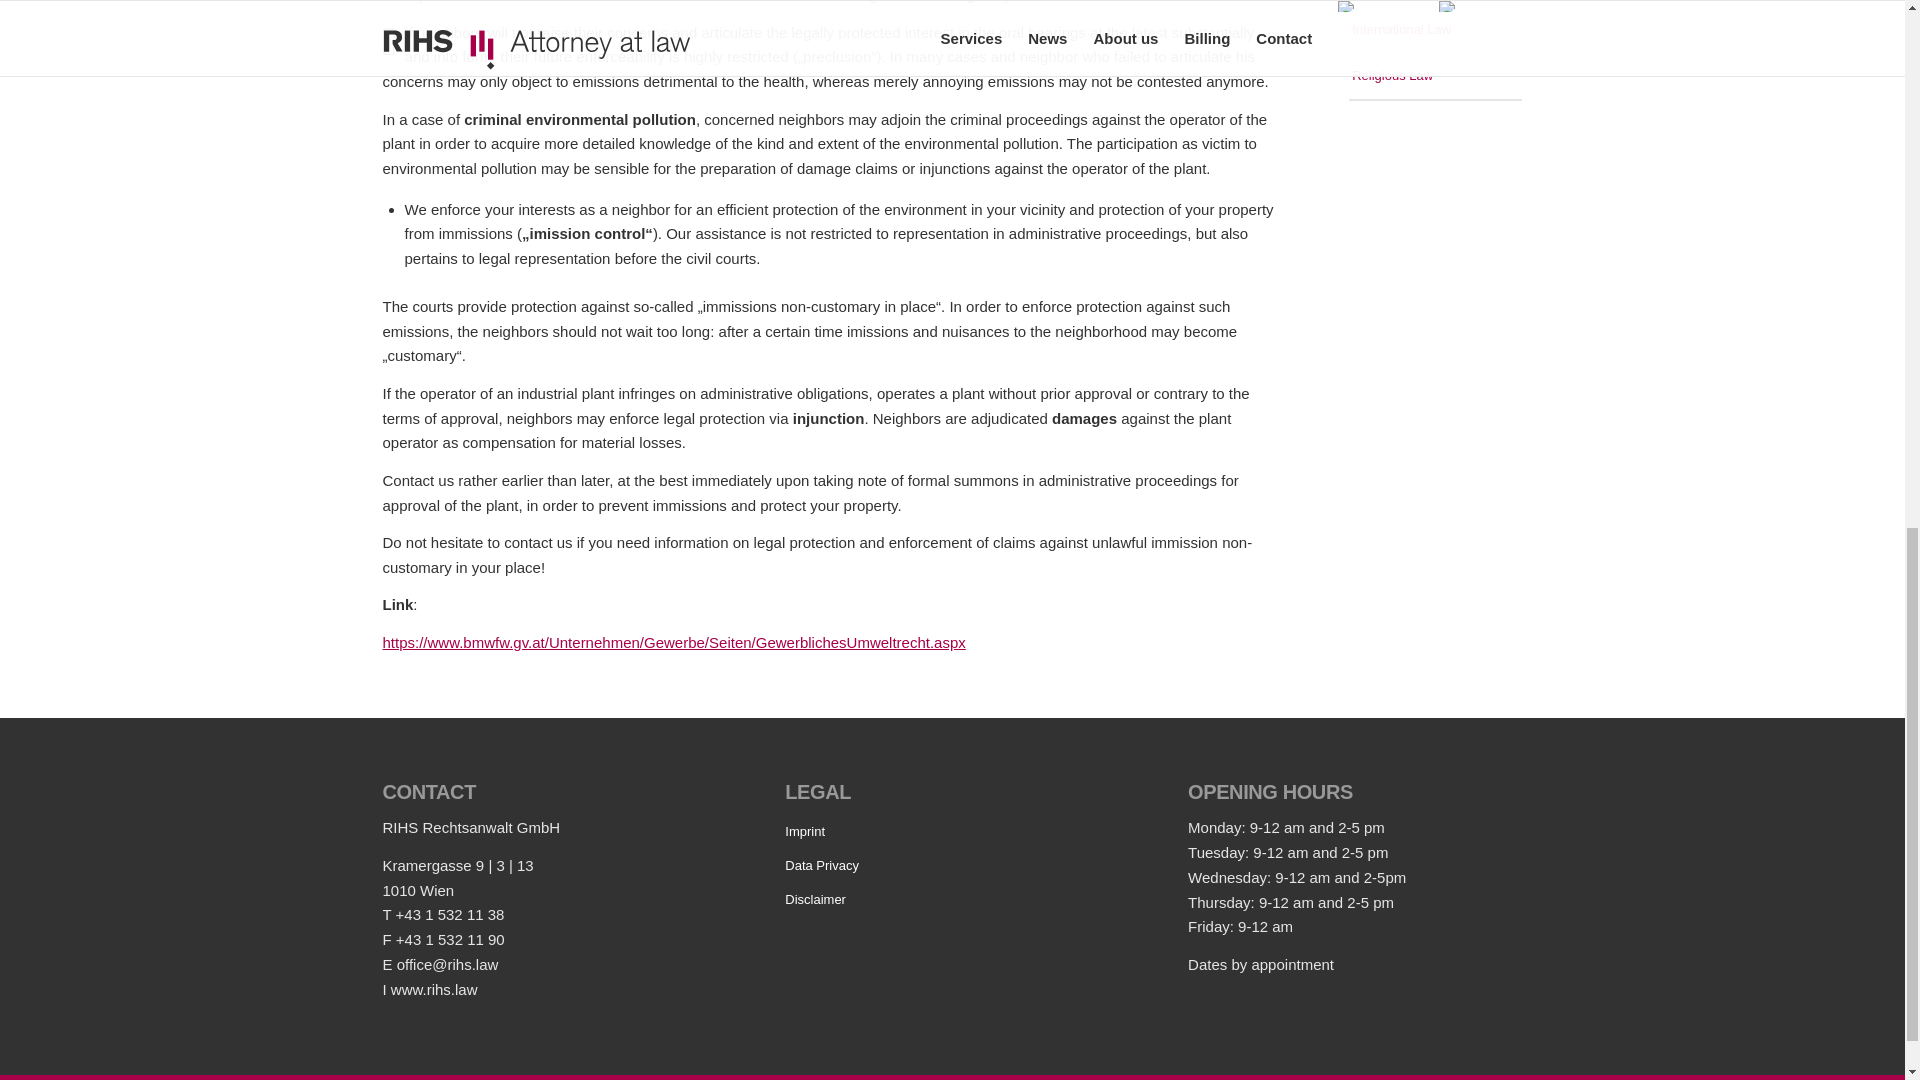 This screenshot has width=1920, height=1080. Describe the element at coordinates (1436, 3) in the screenshot. I see `Educational Law` at that location.